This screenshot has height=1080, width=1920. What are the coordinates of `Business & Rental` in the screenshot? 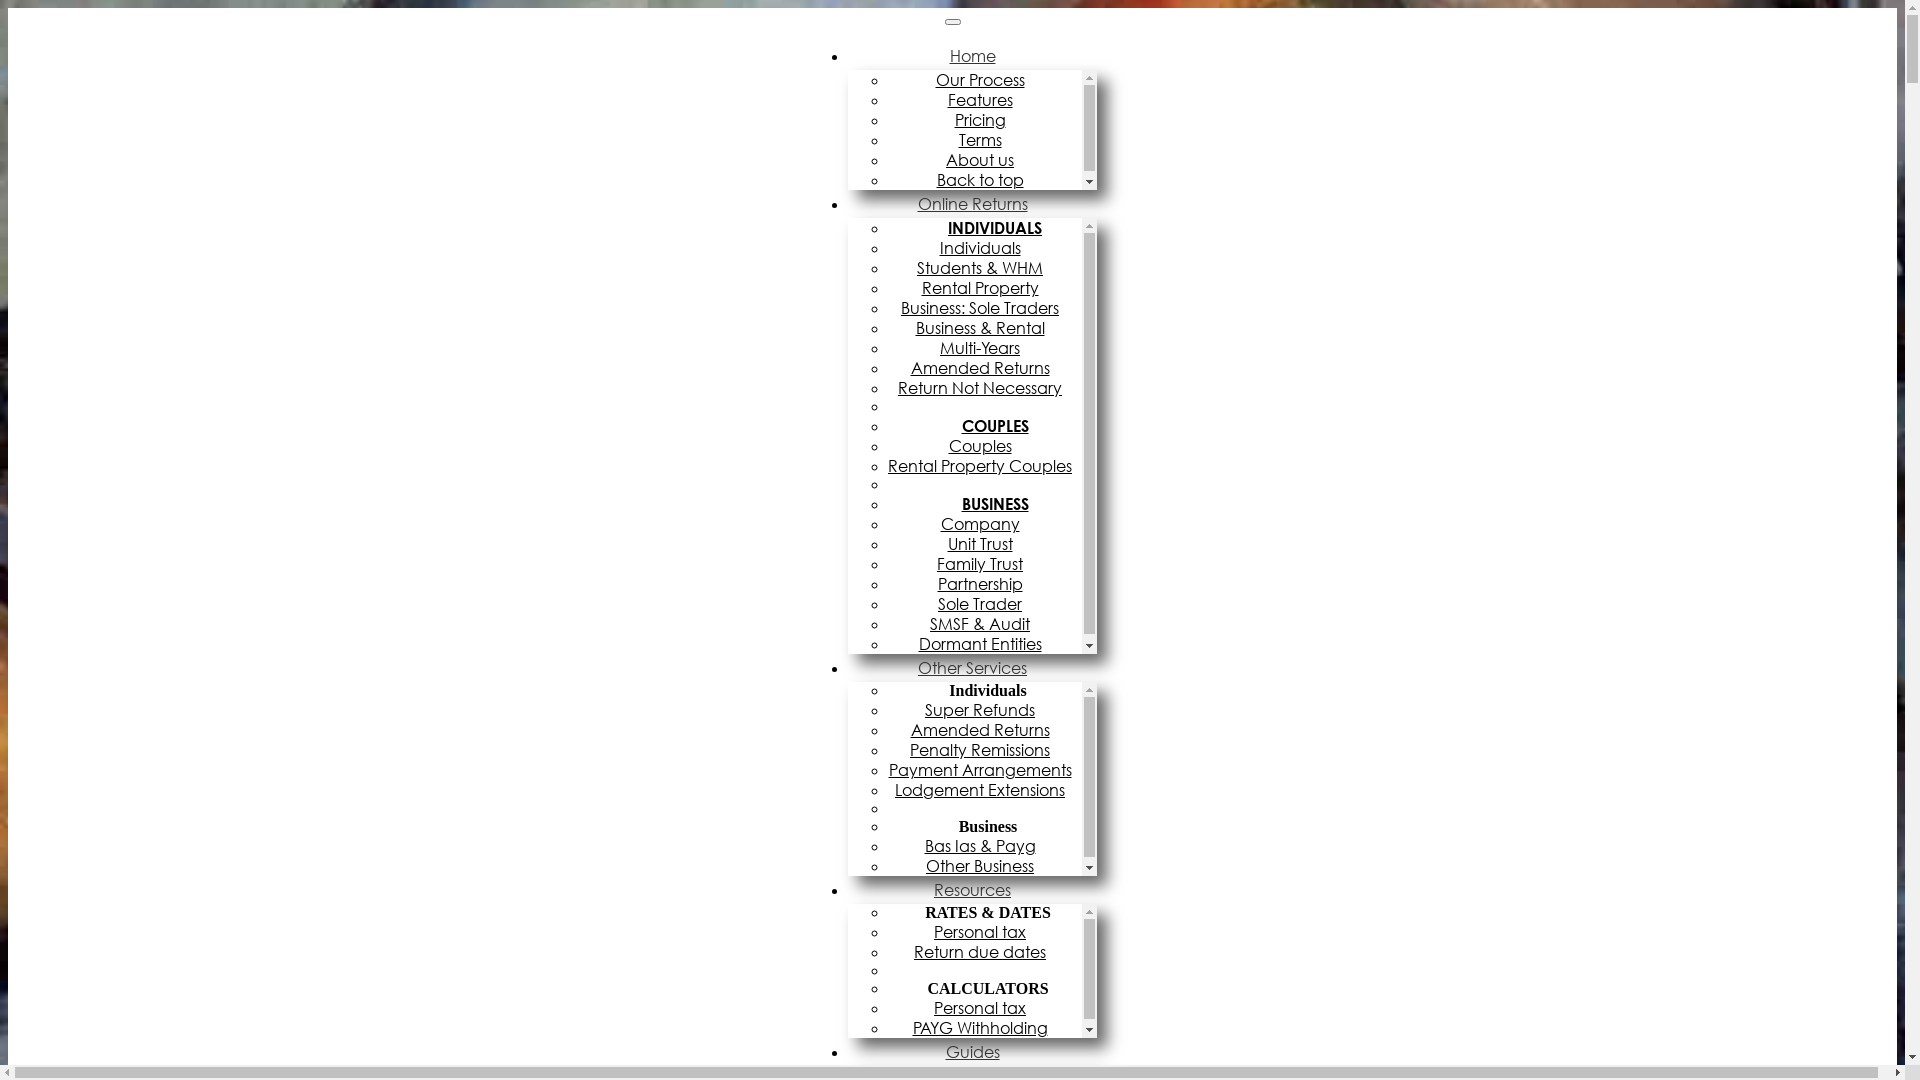 It's located at (986, 328).